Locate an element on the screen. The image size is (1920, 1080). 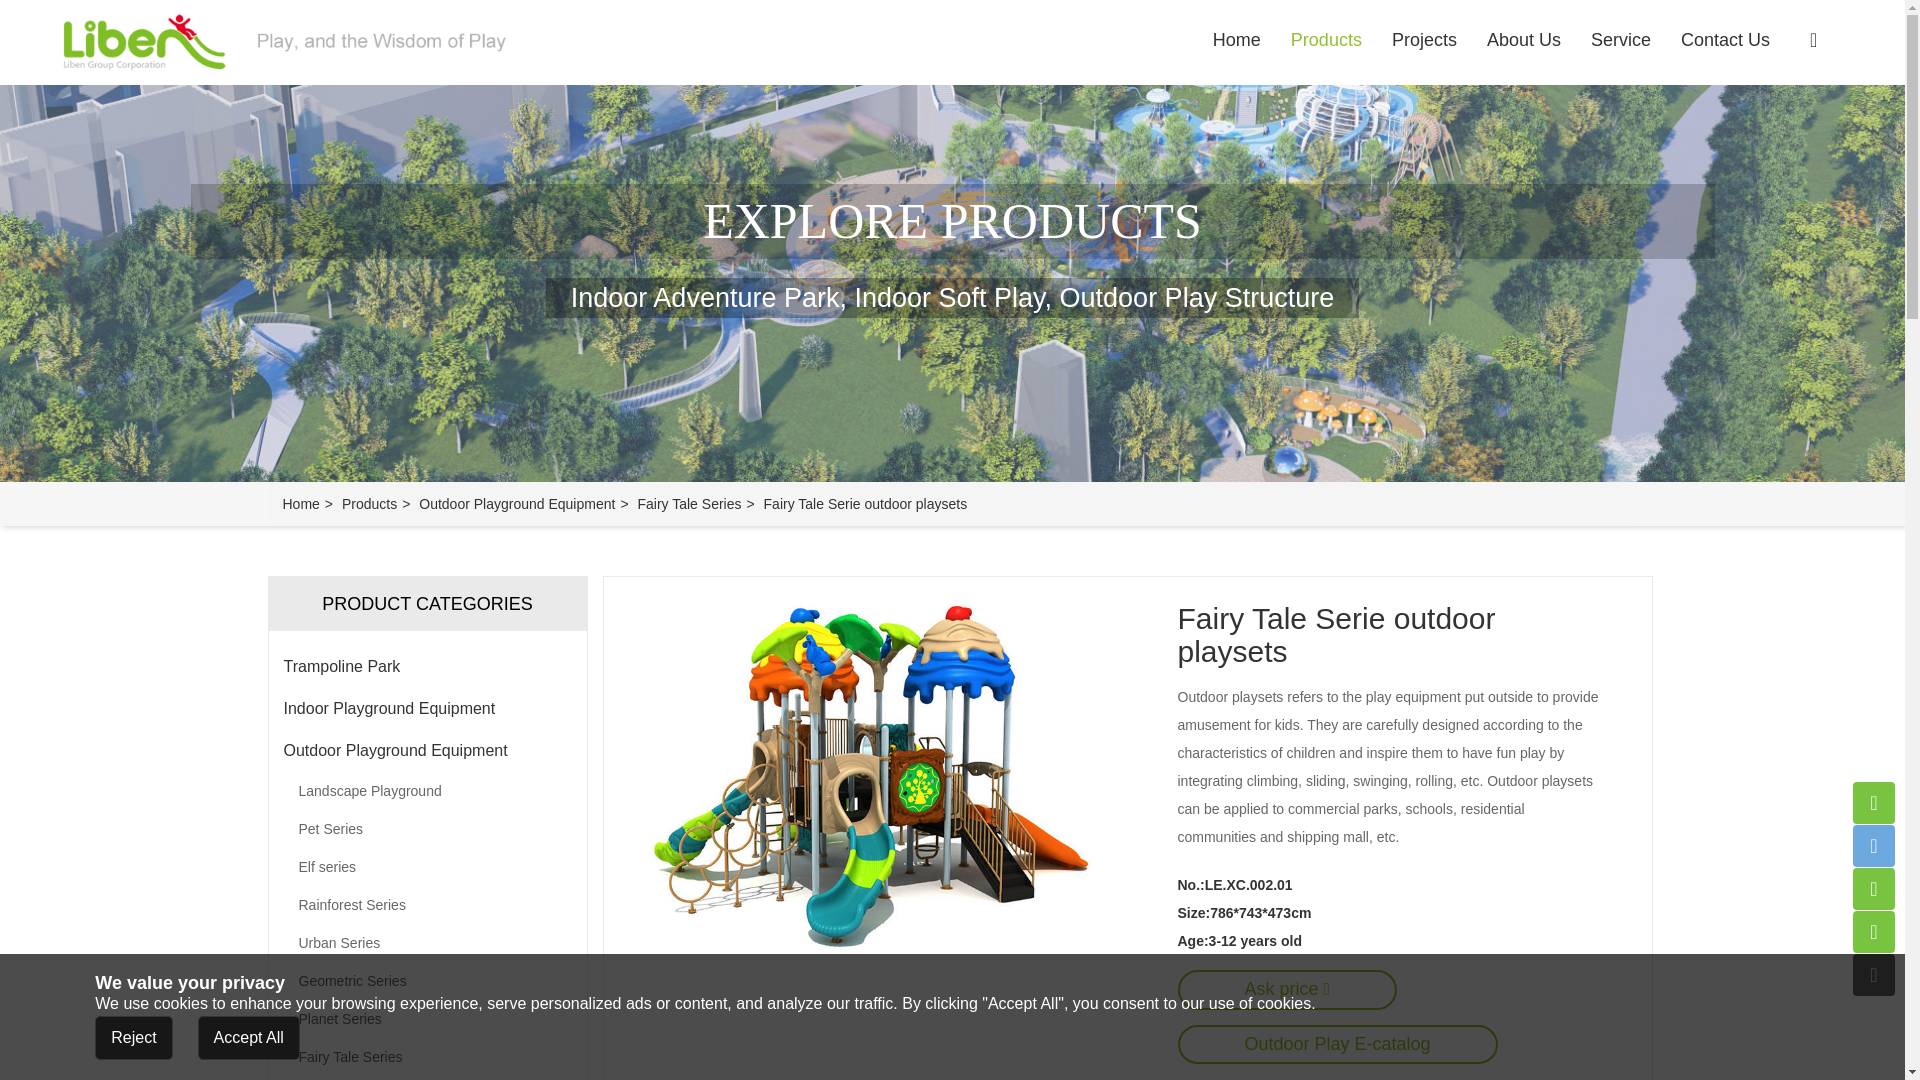
About Us is located at coordinates (1524, 40).